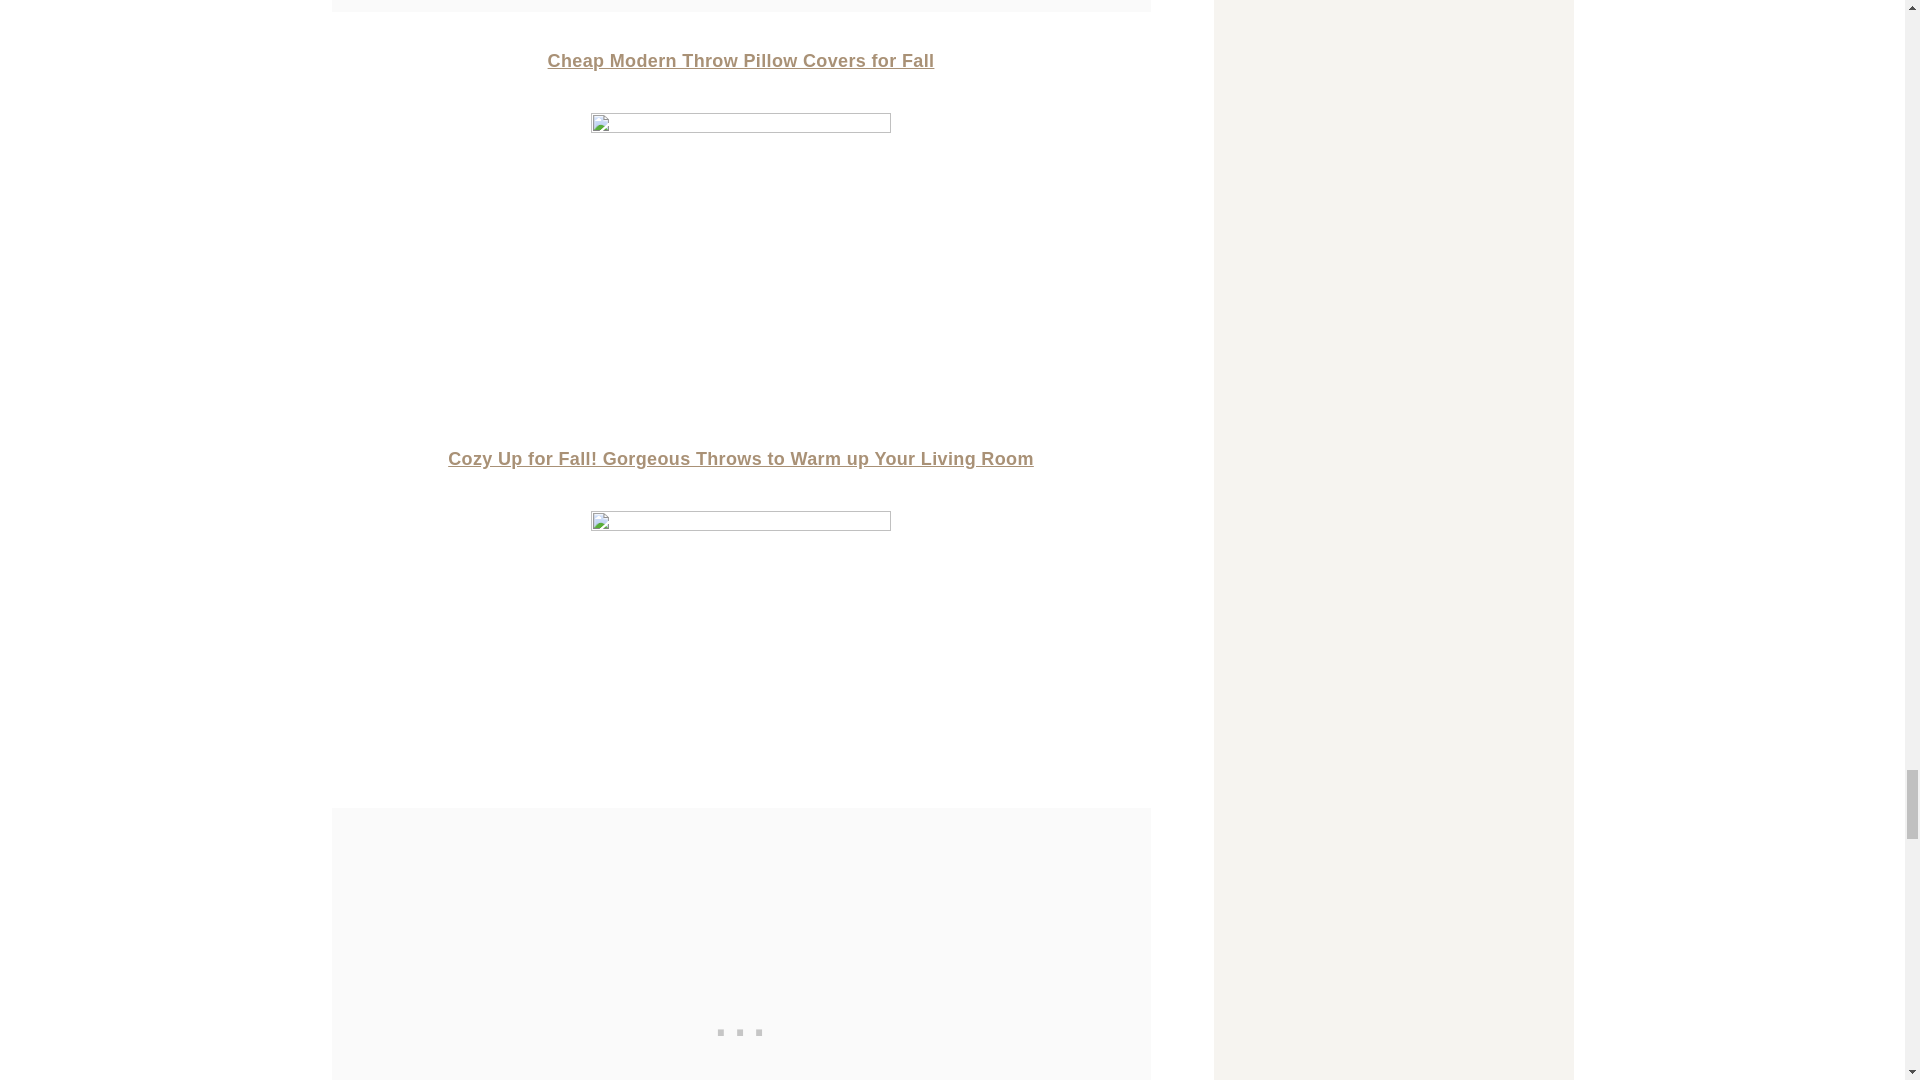 The image size is (1920, 1080). I want to click on Cheap Modern Throw Pillow Covers for Fall, so click(741, 60).